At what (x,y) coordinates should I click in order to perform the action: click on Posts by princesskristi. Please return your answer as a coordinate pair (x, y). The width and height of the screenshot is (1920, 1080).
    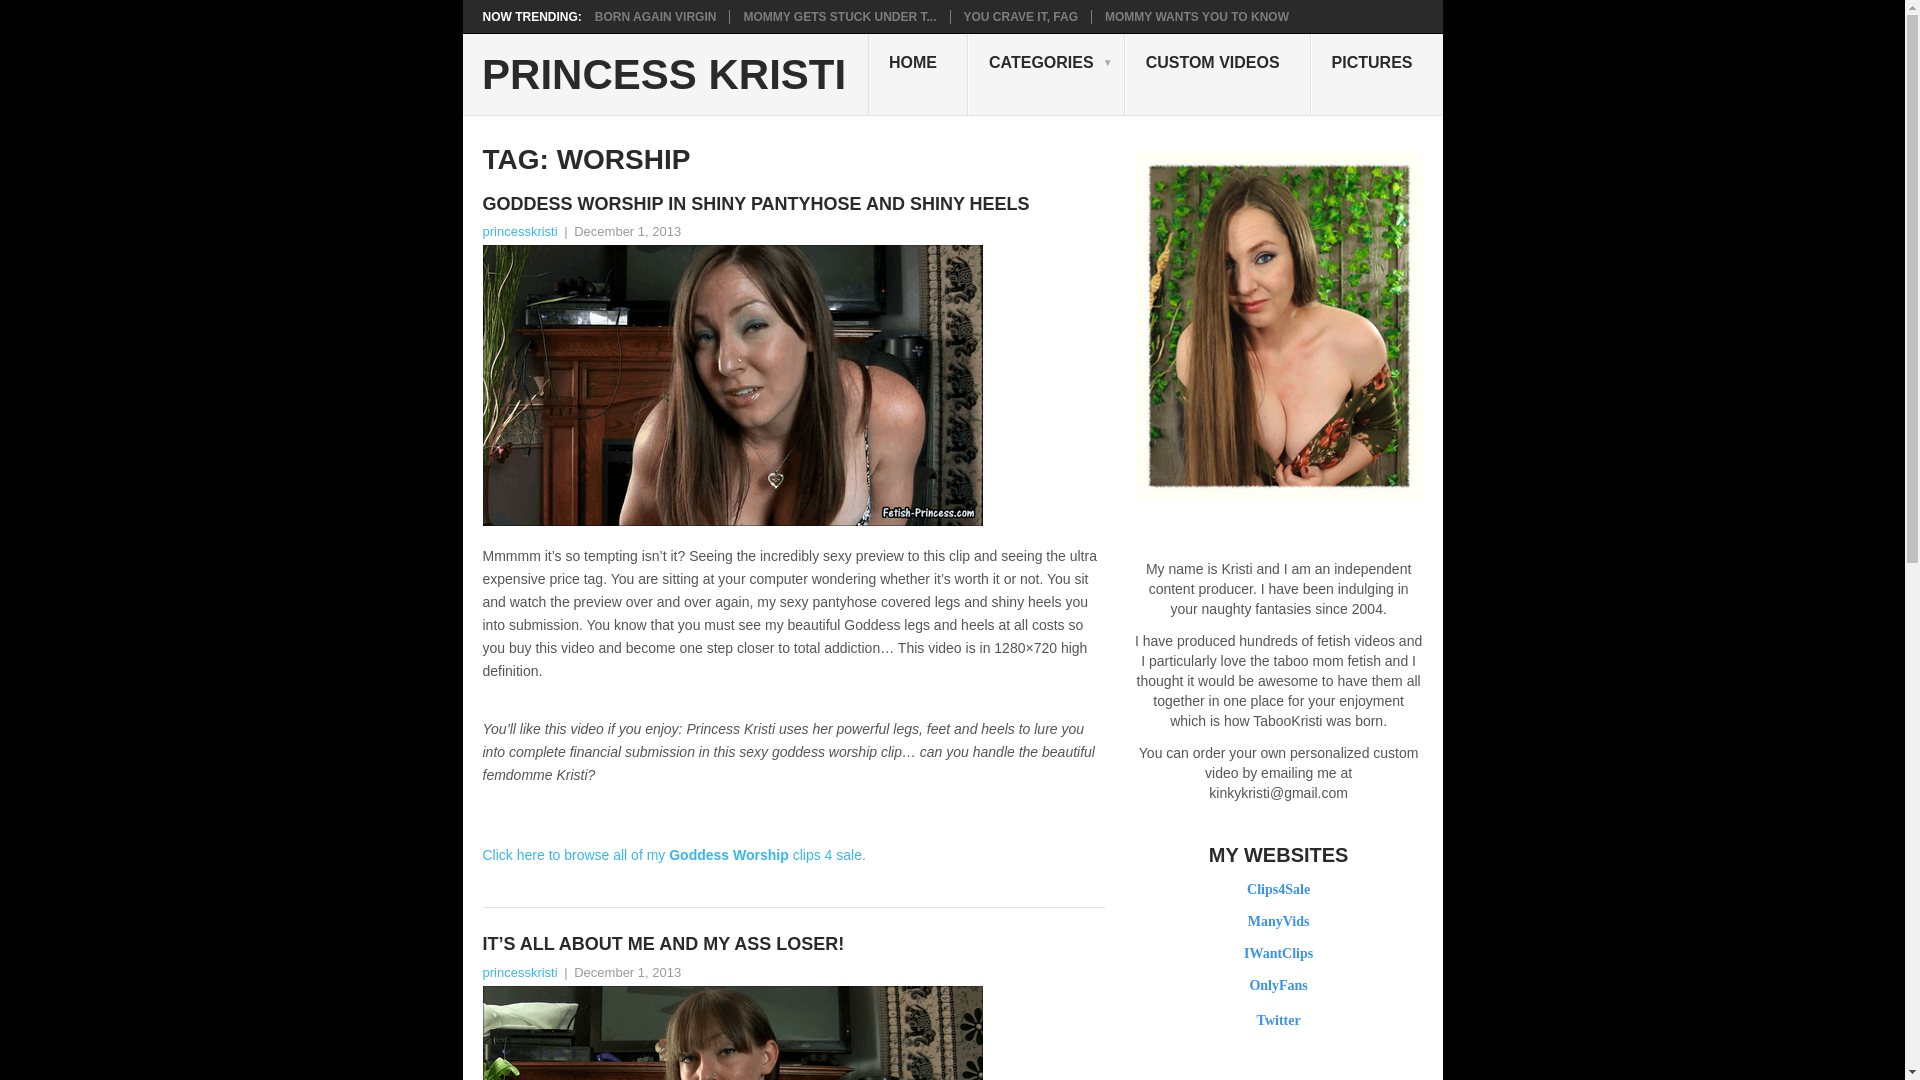
    Looking at the image, I should click on (518, 230).